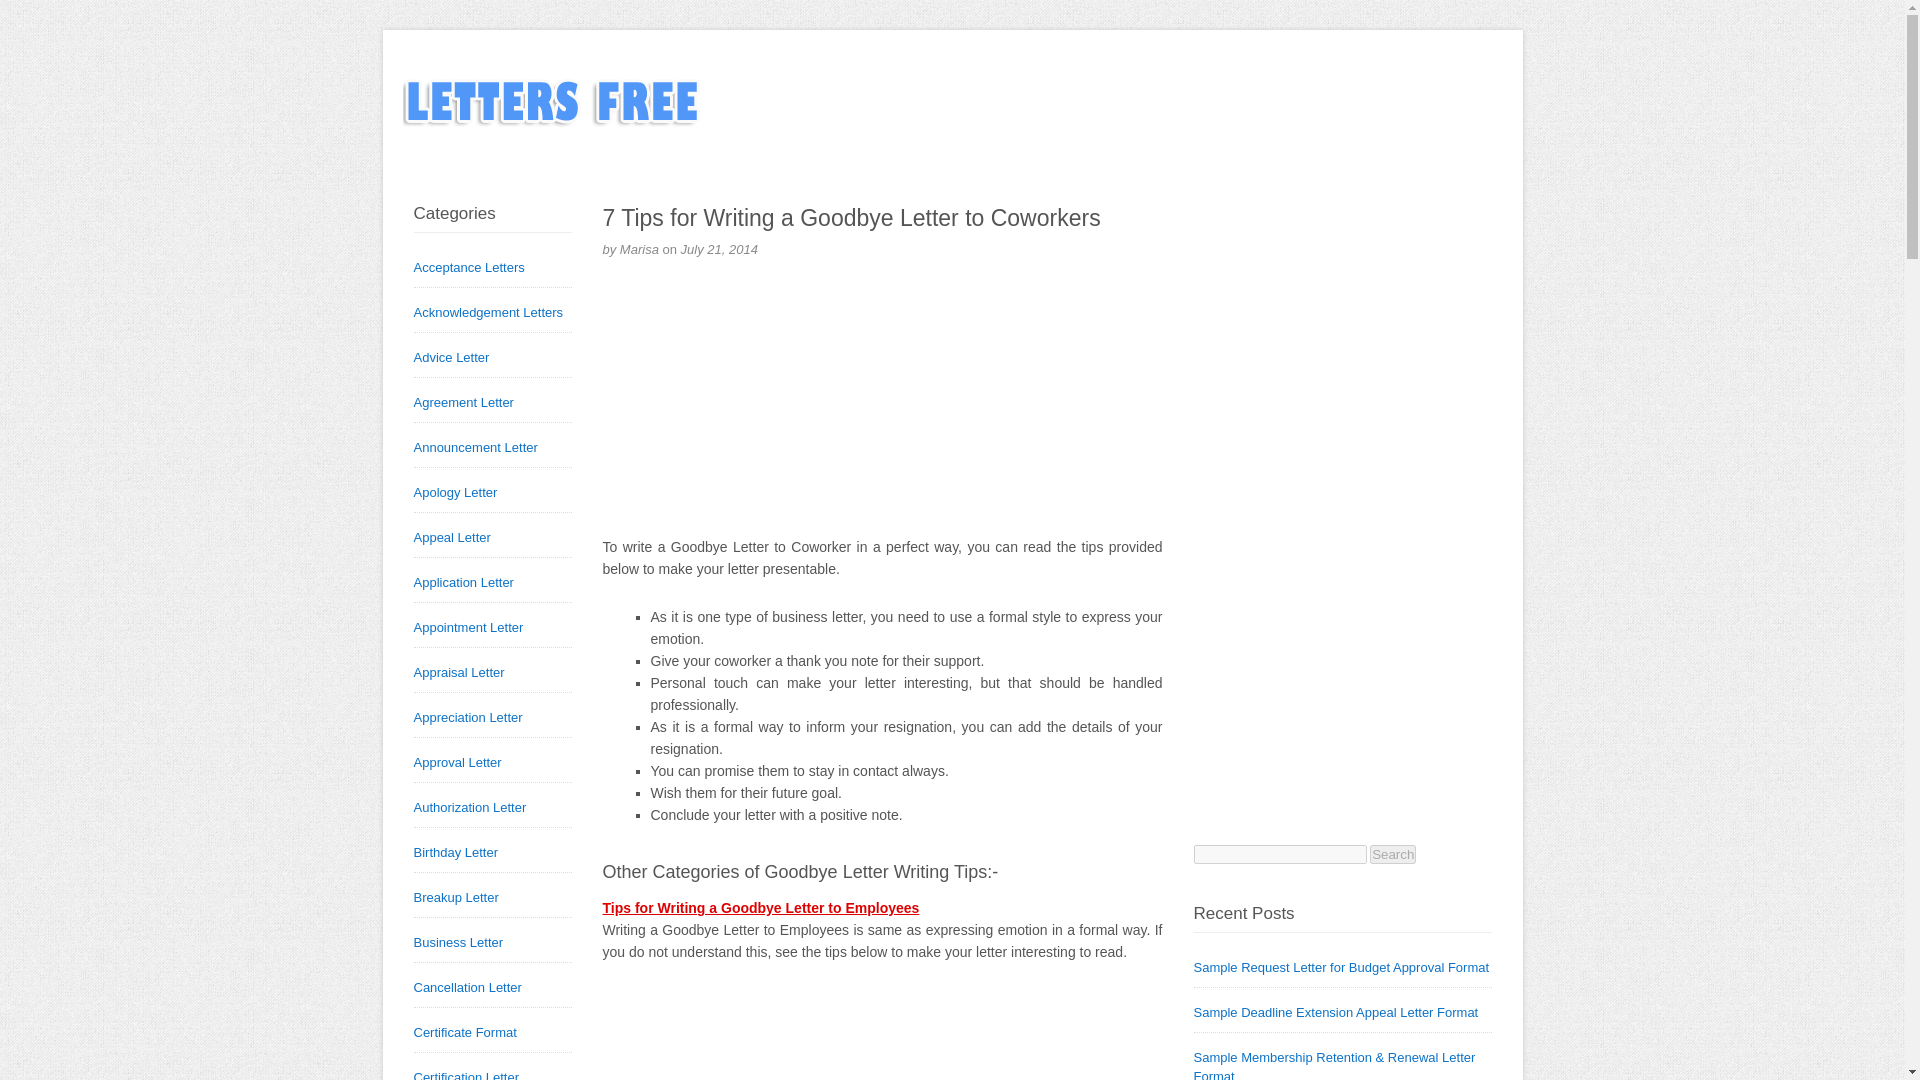  I want to click on Acceptance Letters, so click(469, 268).